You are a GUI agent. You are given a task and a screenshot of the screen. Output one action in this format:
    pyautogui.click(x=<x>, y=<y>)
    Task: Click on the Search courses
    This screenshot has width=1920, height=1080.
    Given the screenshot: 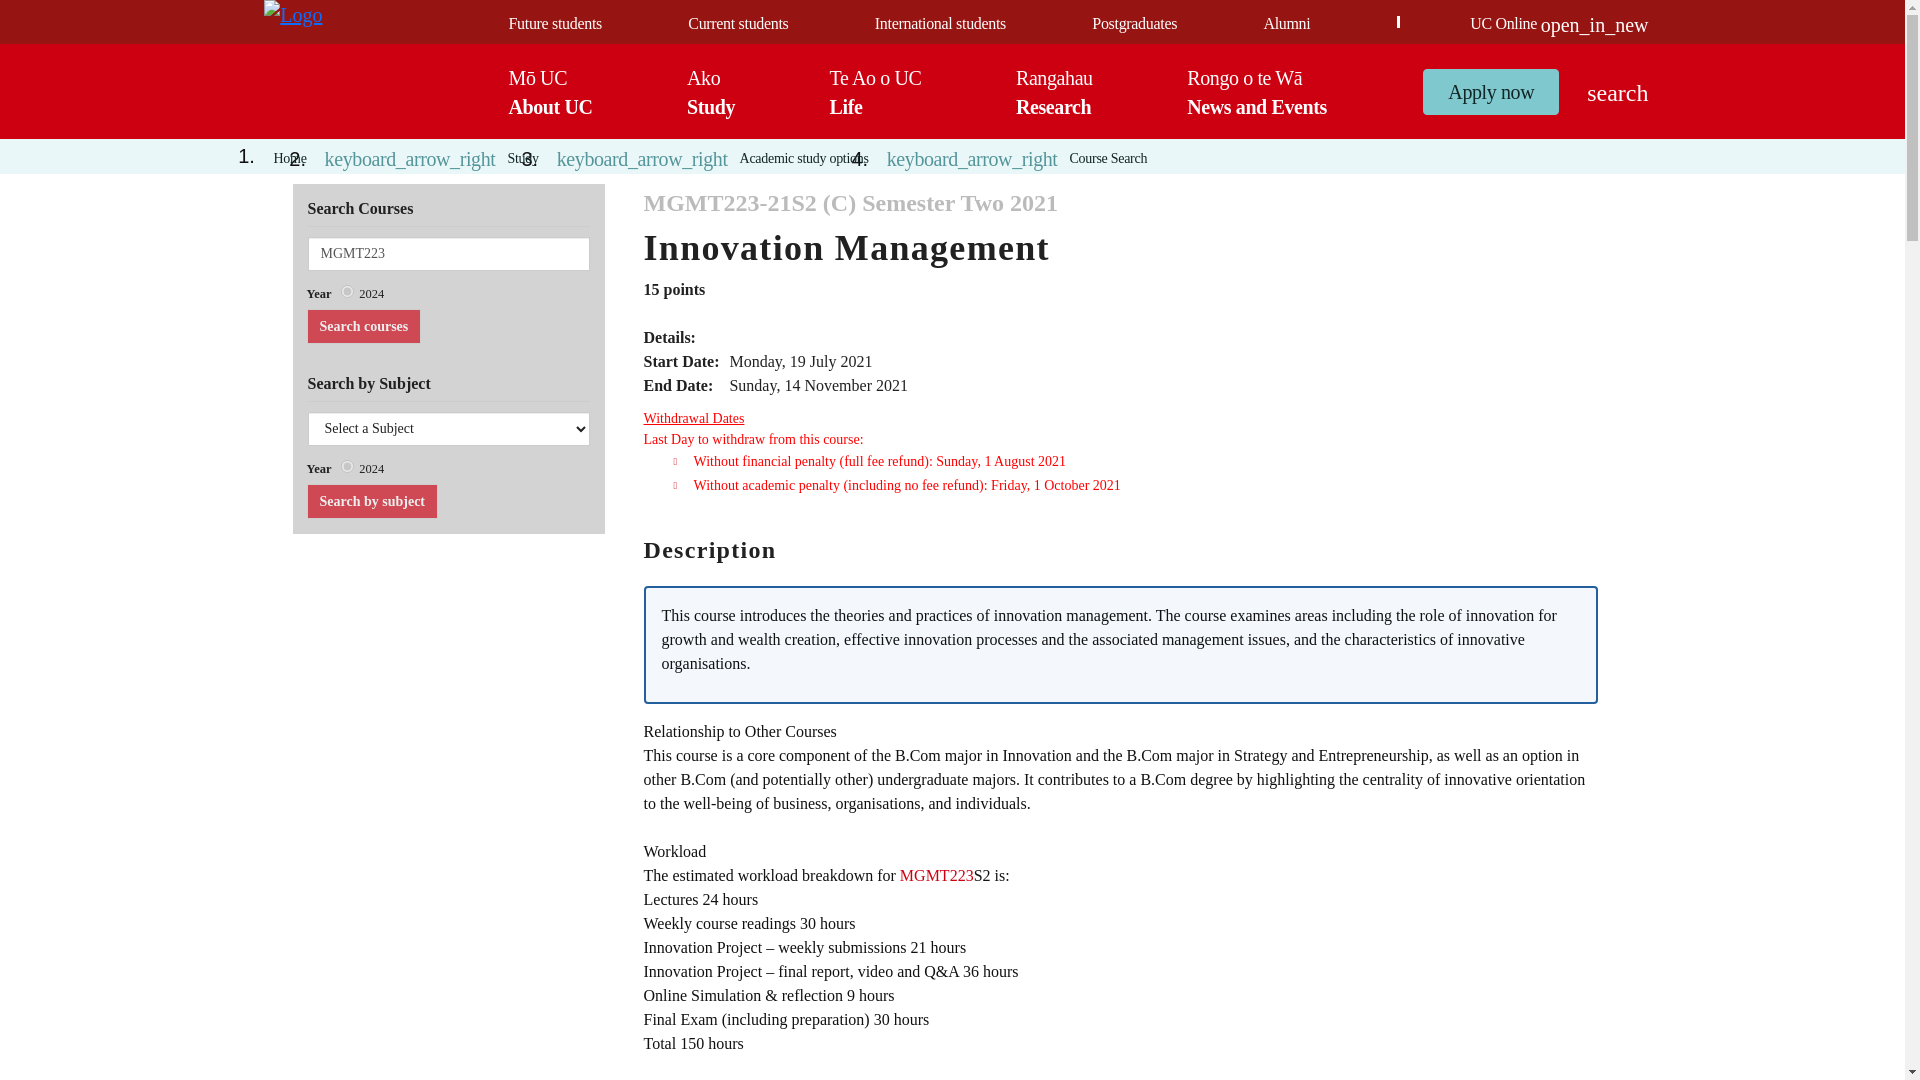 What is the action you would take?
    pyautogui.click(x=940, y=24)
    